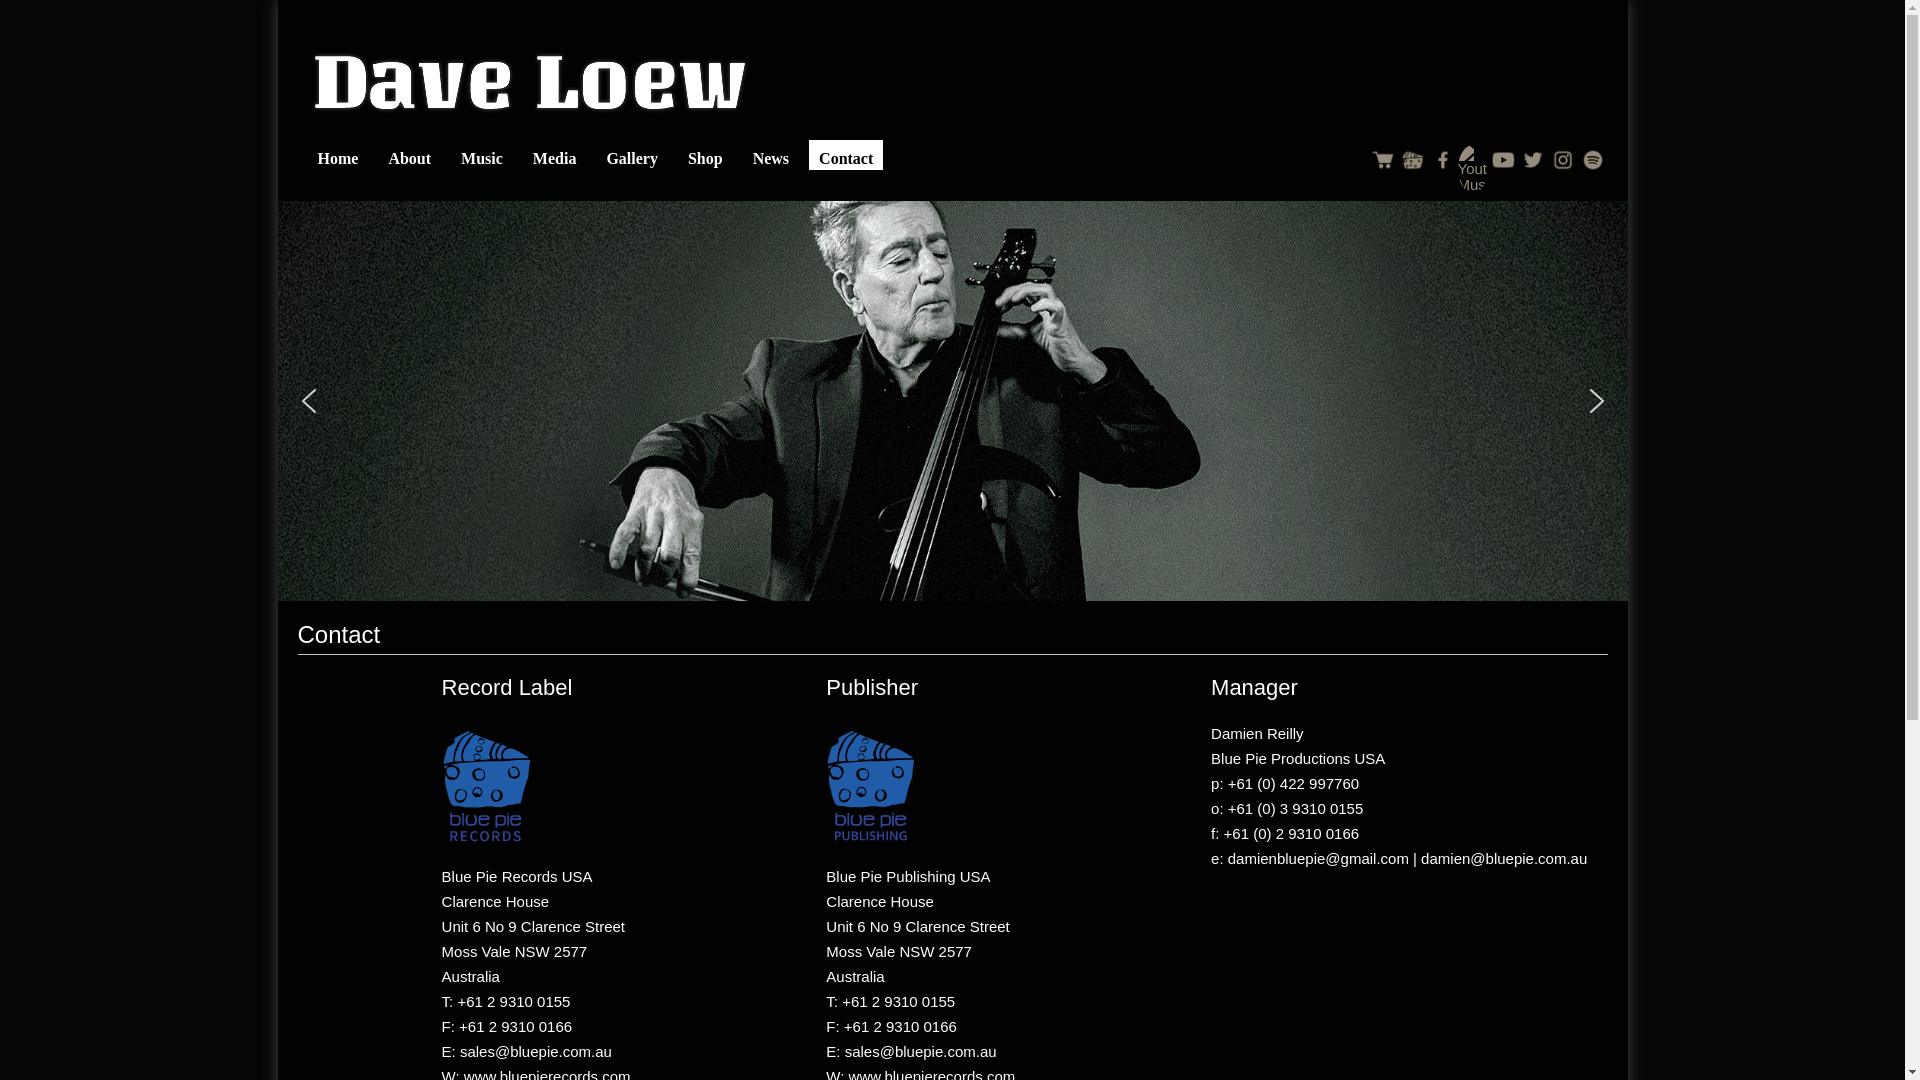 This screenshot has width=1920, height=1080. What do you see at coordinates (536, 1052) in the screenshot?
I see `sales@bluepie.com.au` at bounding box center [536, 1052].